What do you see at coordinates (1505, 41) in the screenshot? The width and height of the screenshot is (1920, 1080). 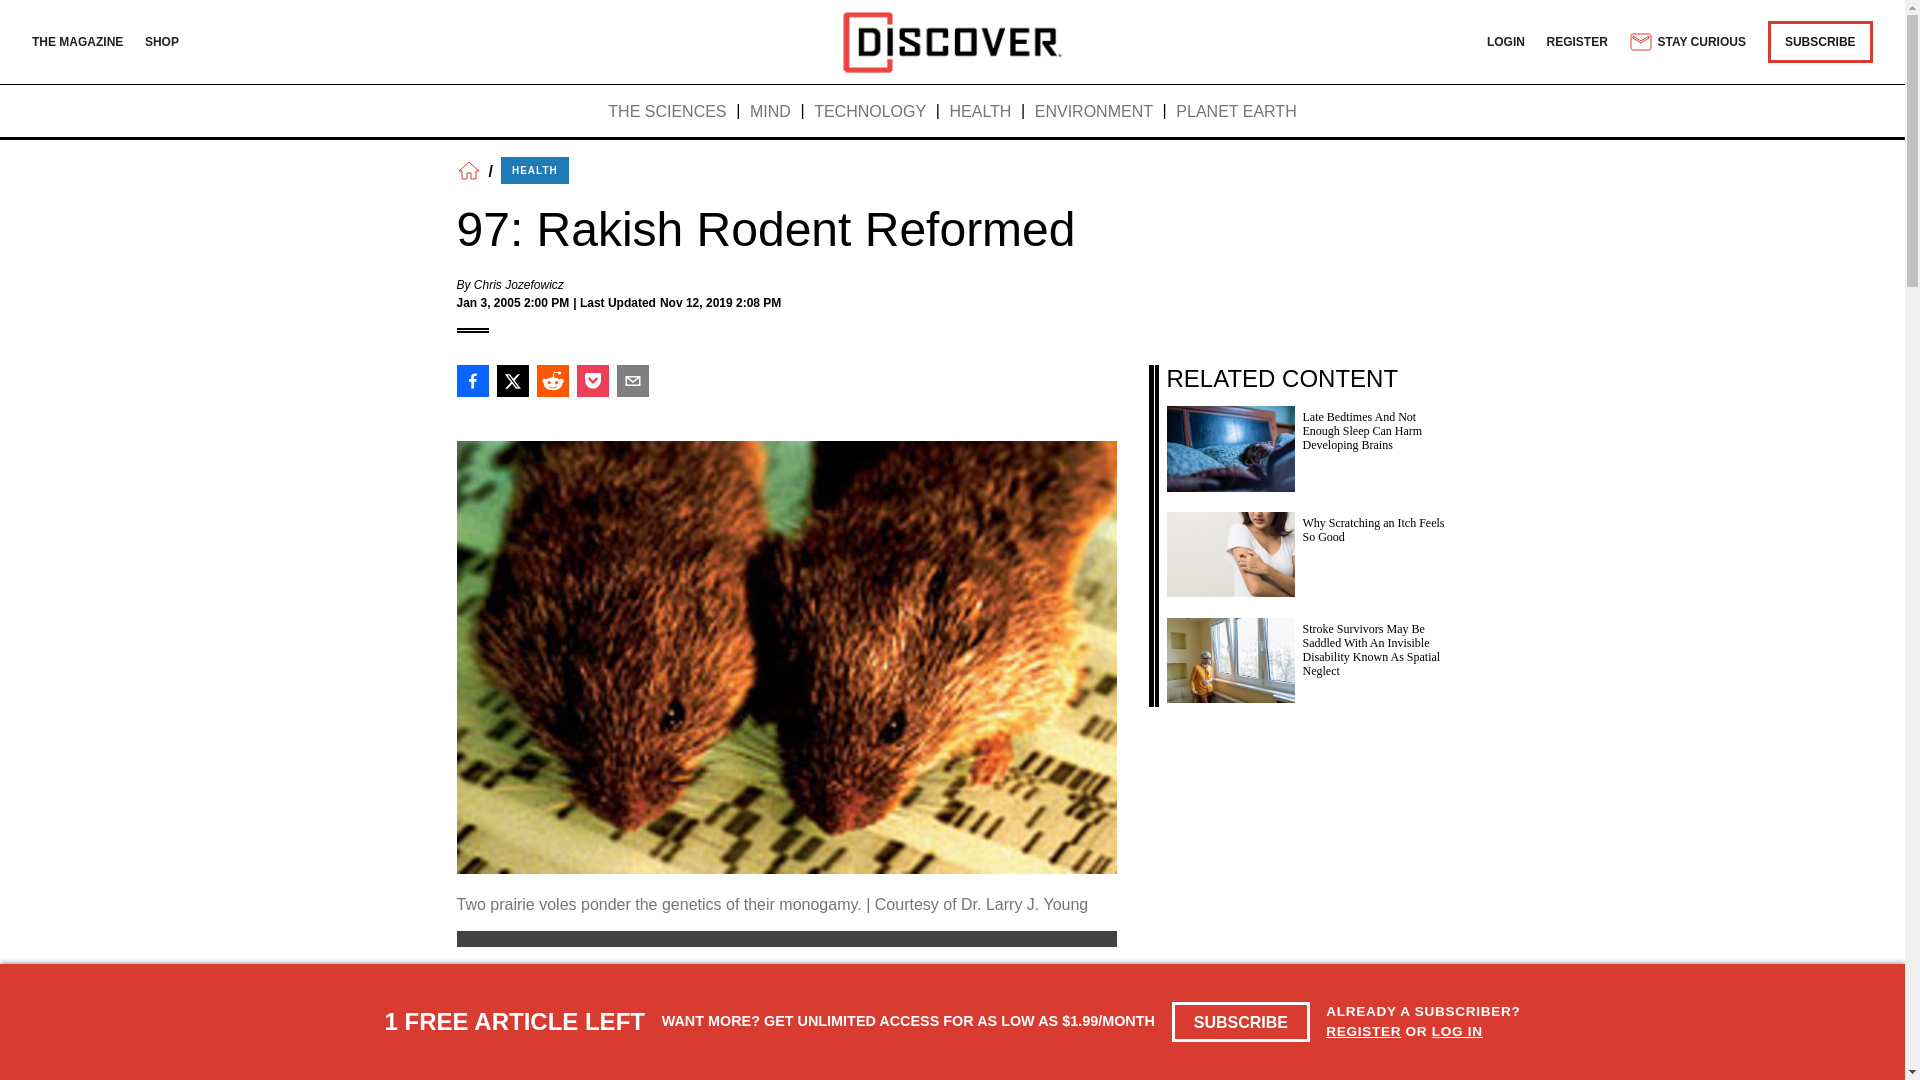 I see `LOGIN` at bounding box center [1505, 41].